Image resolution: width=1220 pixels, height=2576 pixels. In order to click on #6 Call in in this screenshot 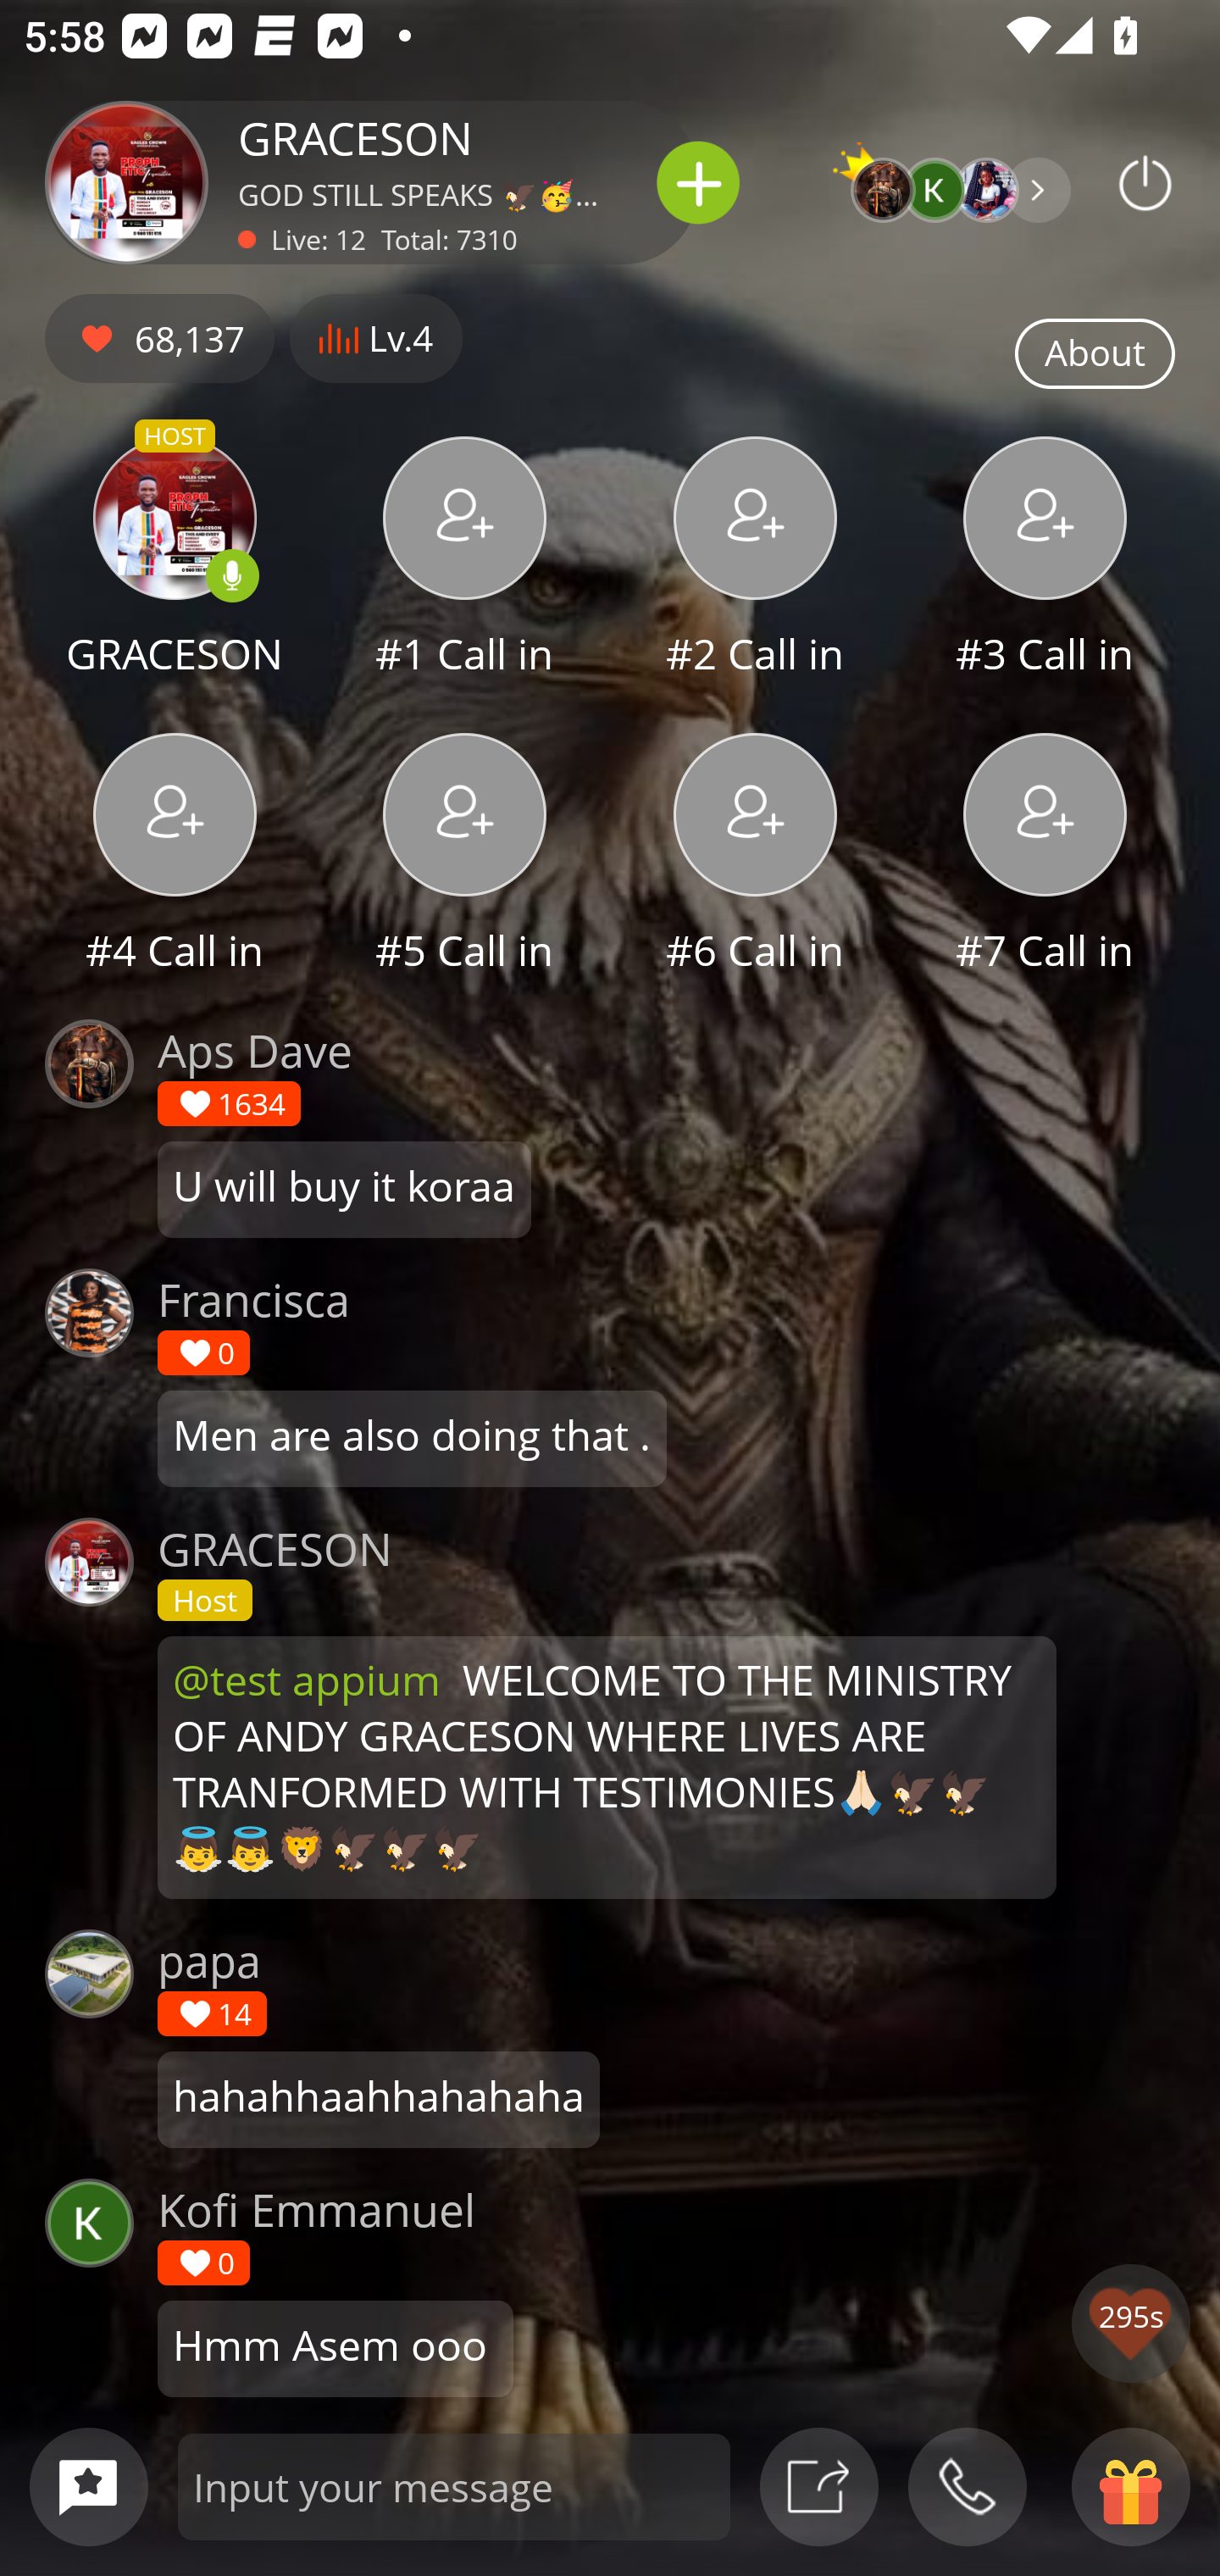, I will do `click(755, 856)`.